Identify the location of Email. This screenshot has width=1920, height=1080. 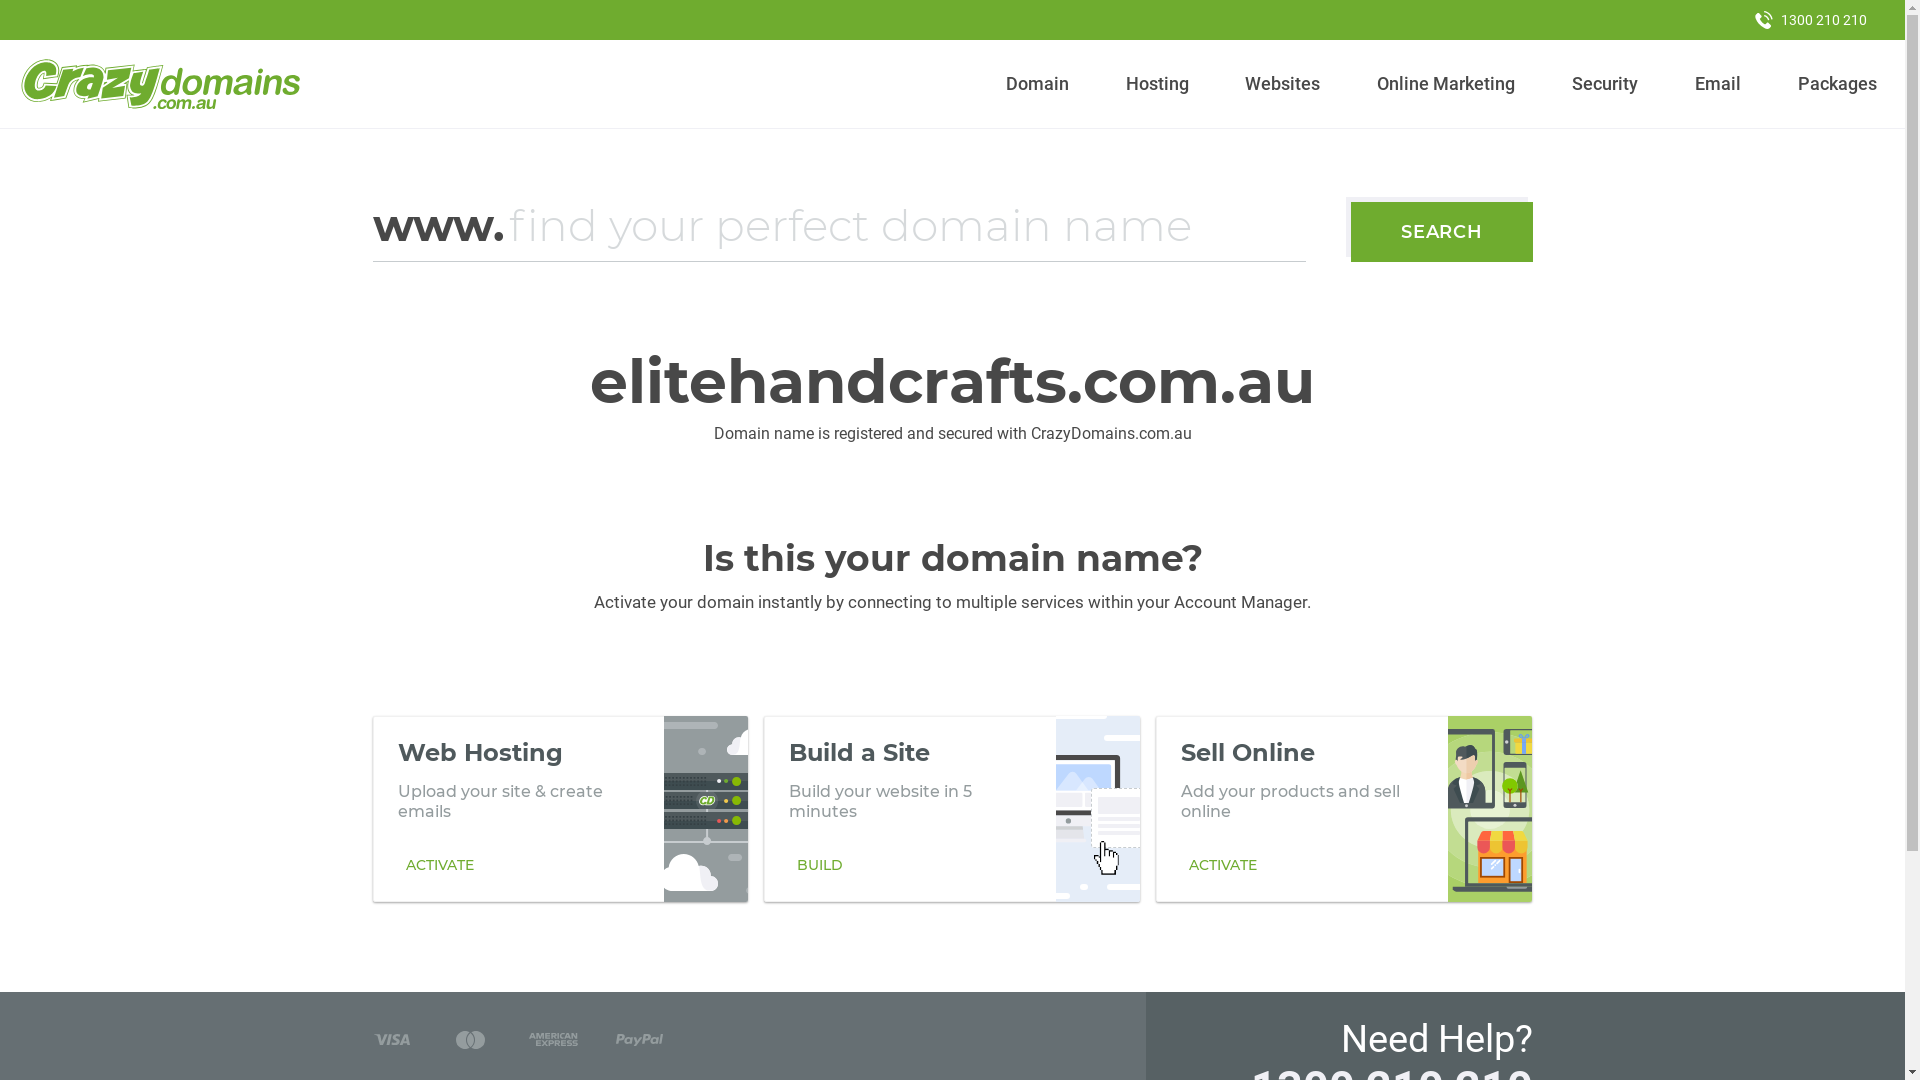
(1718, 84).